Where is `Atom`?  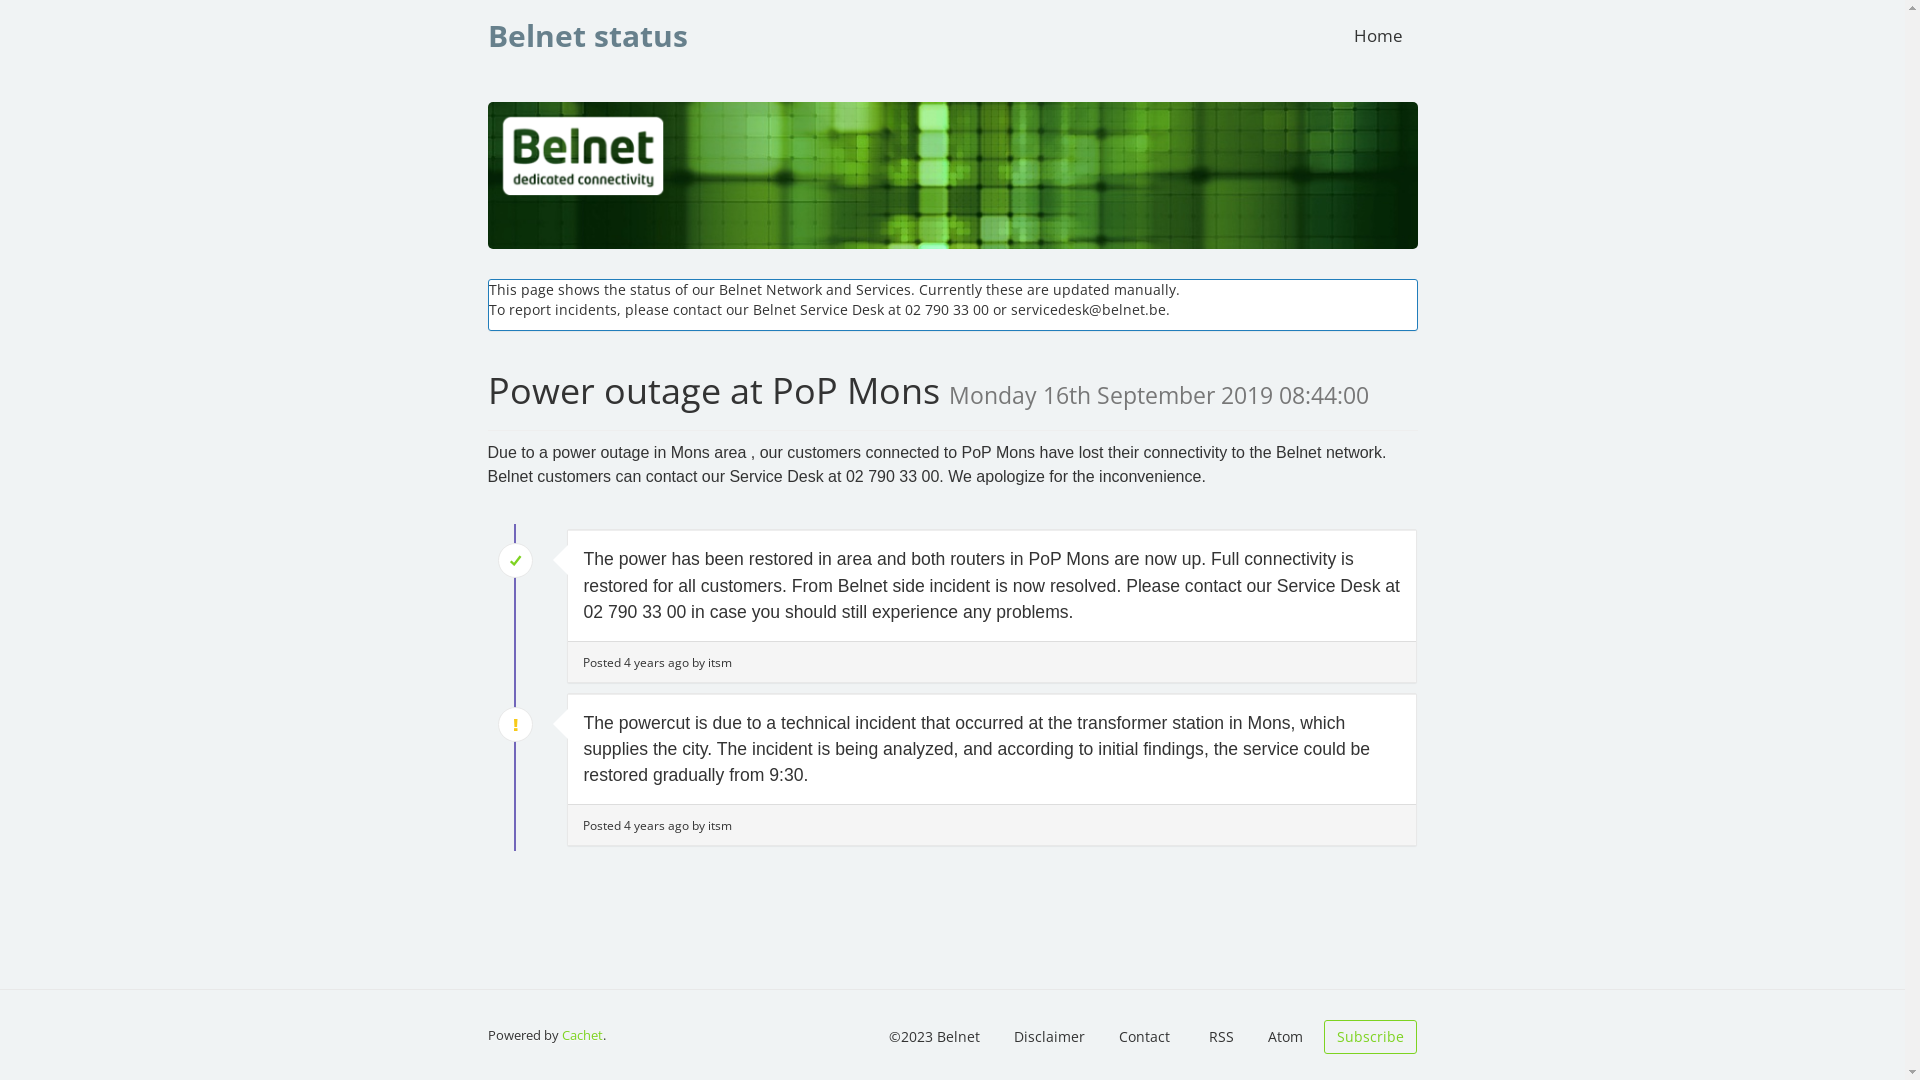
Atom is located at coordinates (1286, 1037).